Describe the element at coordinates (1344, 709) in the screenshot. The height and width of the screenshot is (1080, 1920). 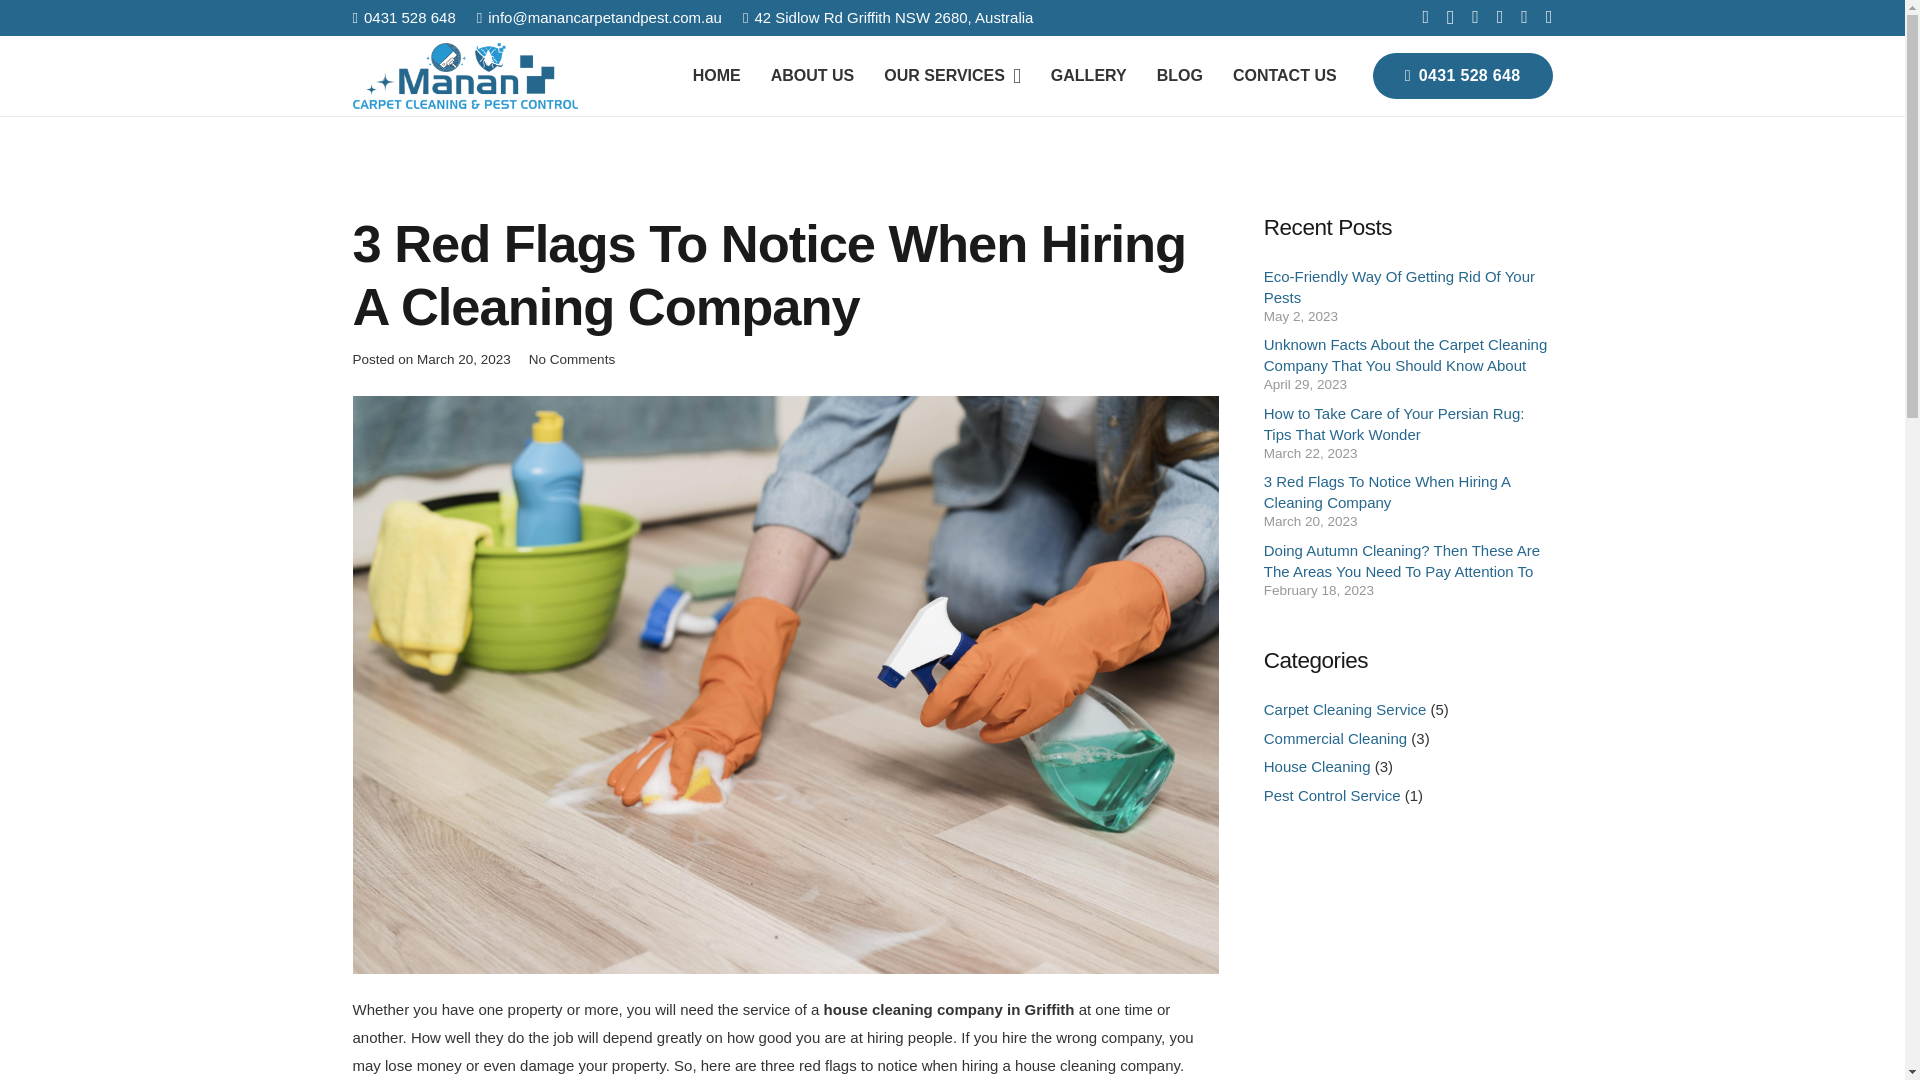
I see `Carpet Cleaning Service` at that location.